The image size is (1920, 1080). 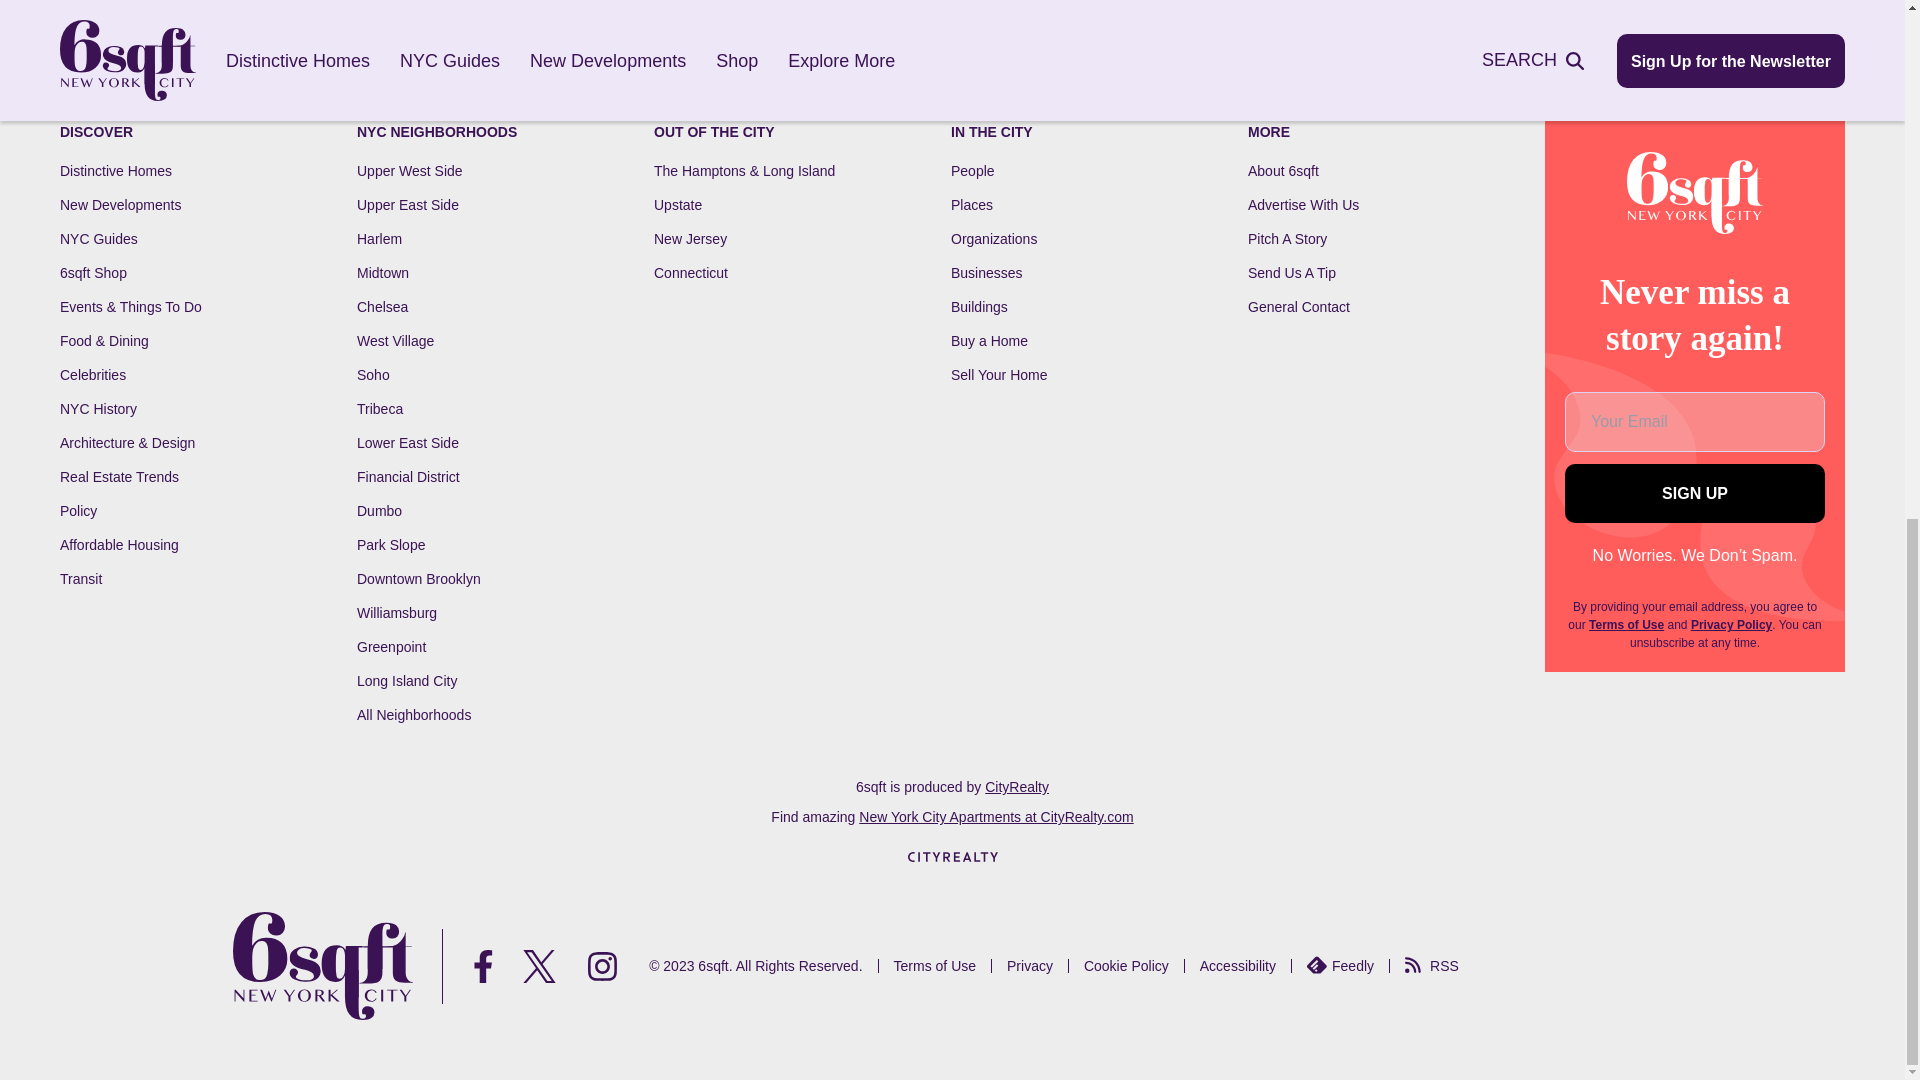 I want to click on 6sqft Shop, so click(x=92, y=272).